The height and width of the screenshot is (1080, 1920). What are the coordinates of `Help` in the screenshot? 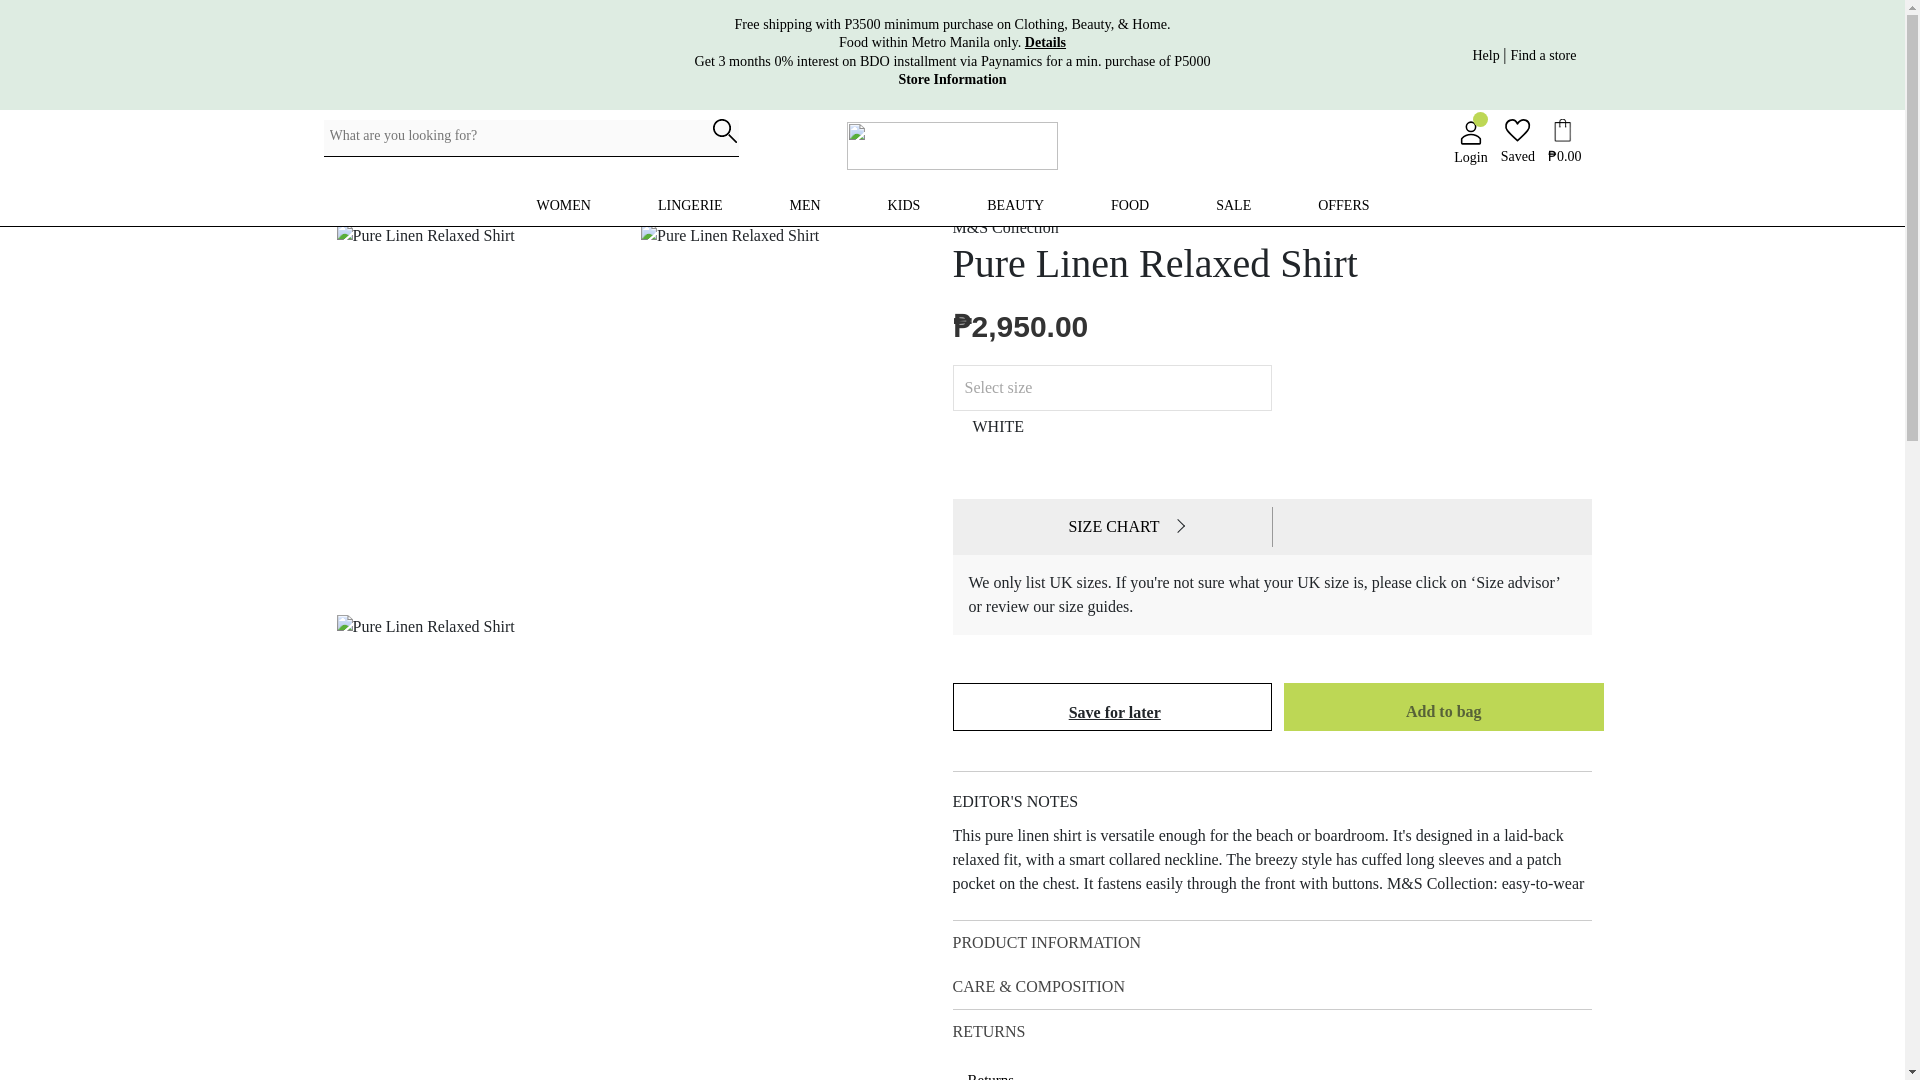 It's located at (952, 80).